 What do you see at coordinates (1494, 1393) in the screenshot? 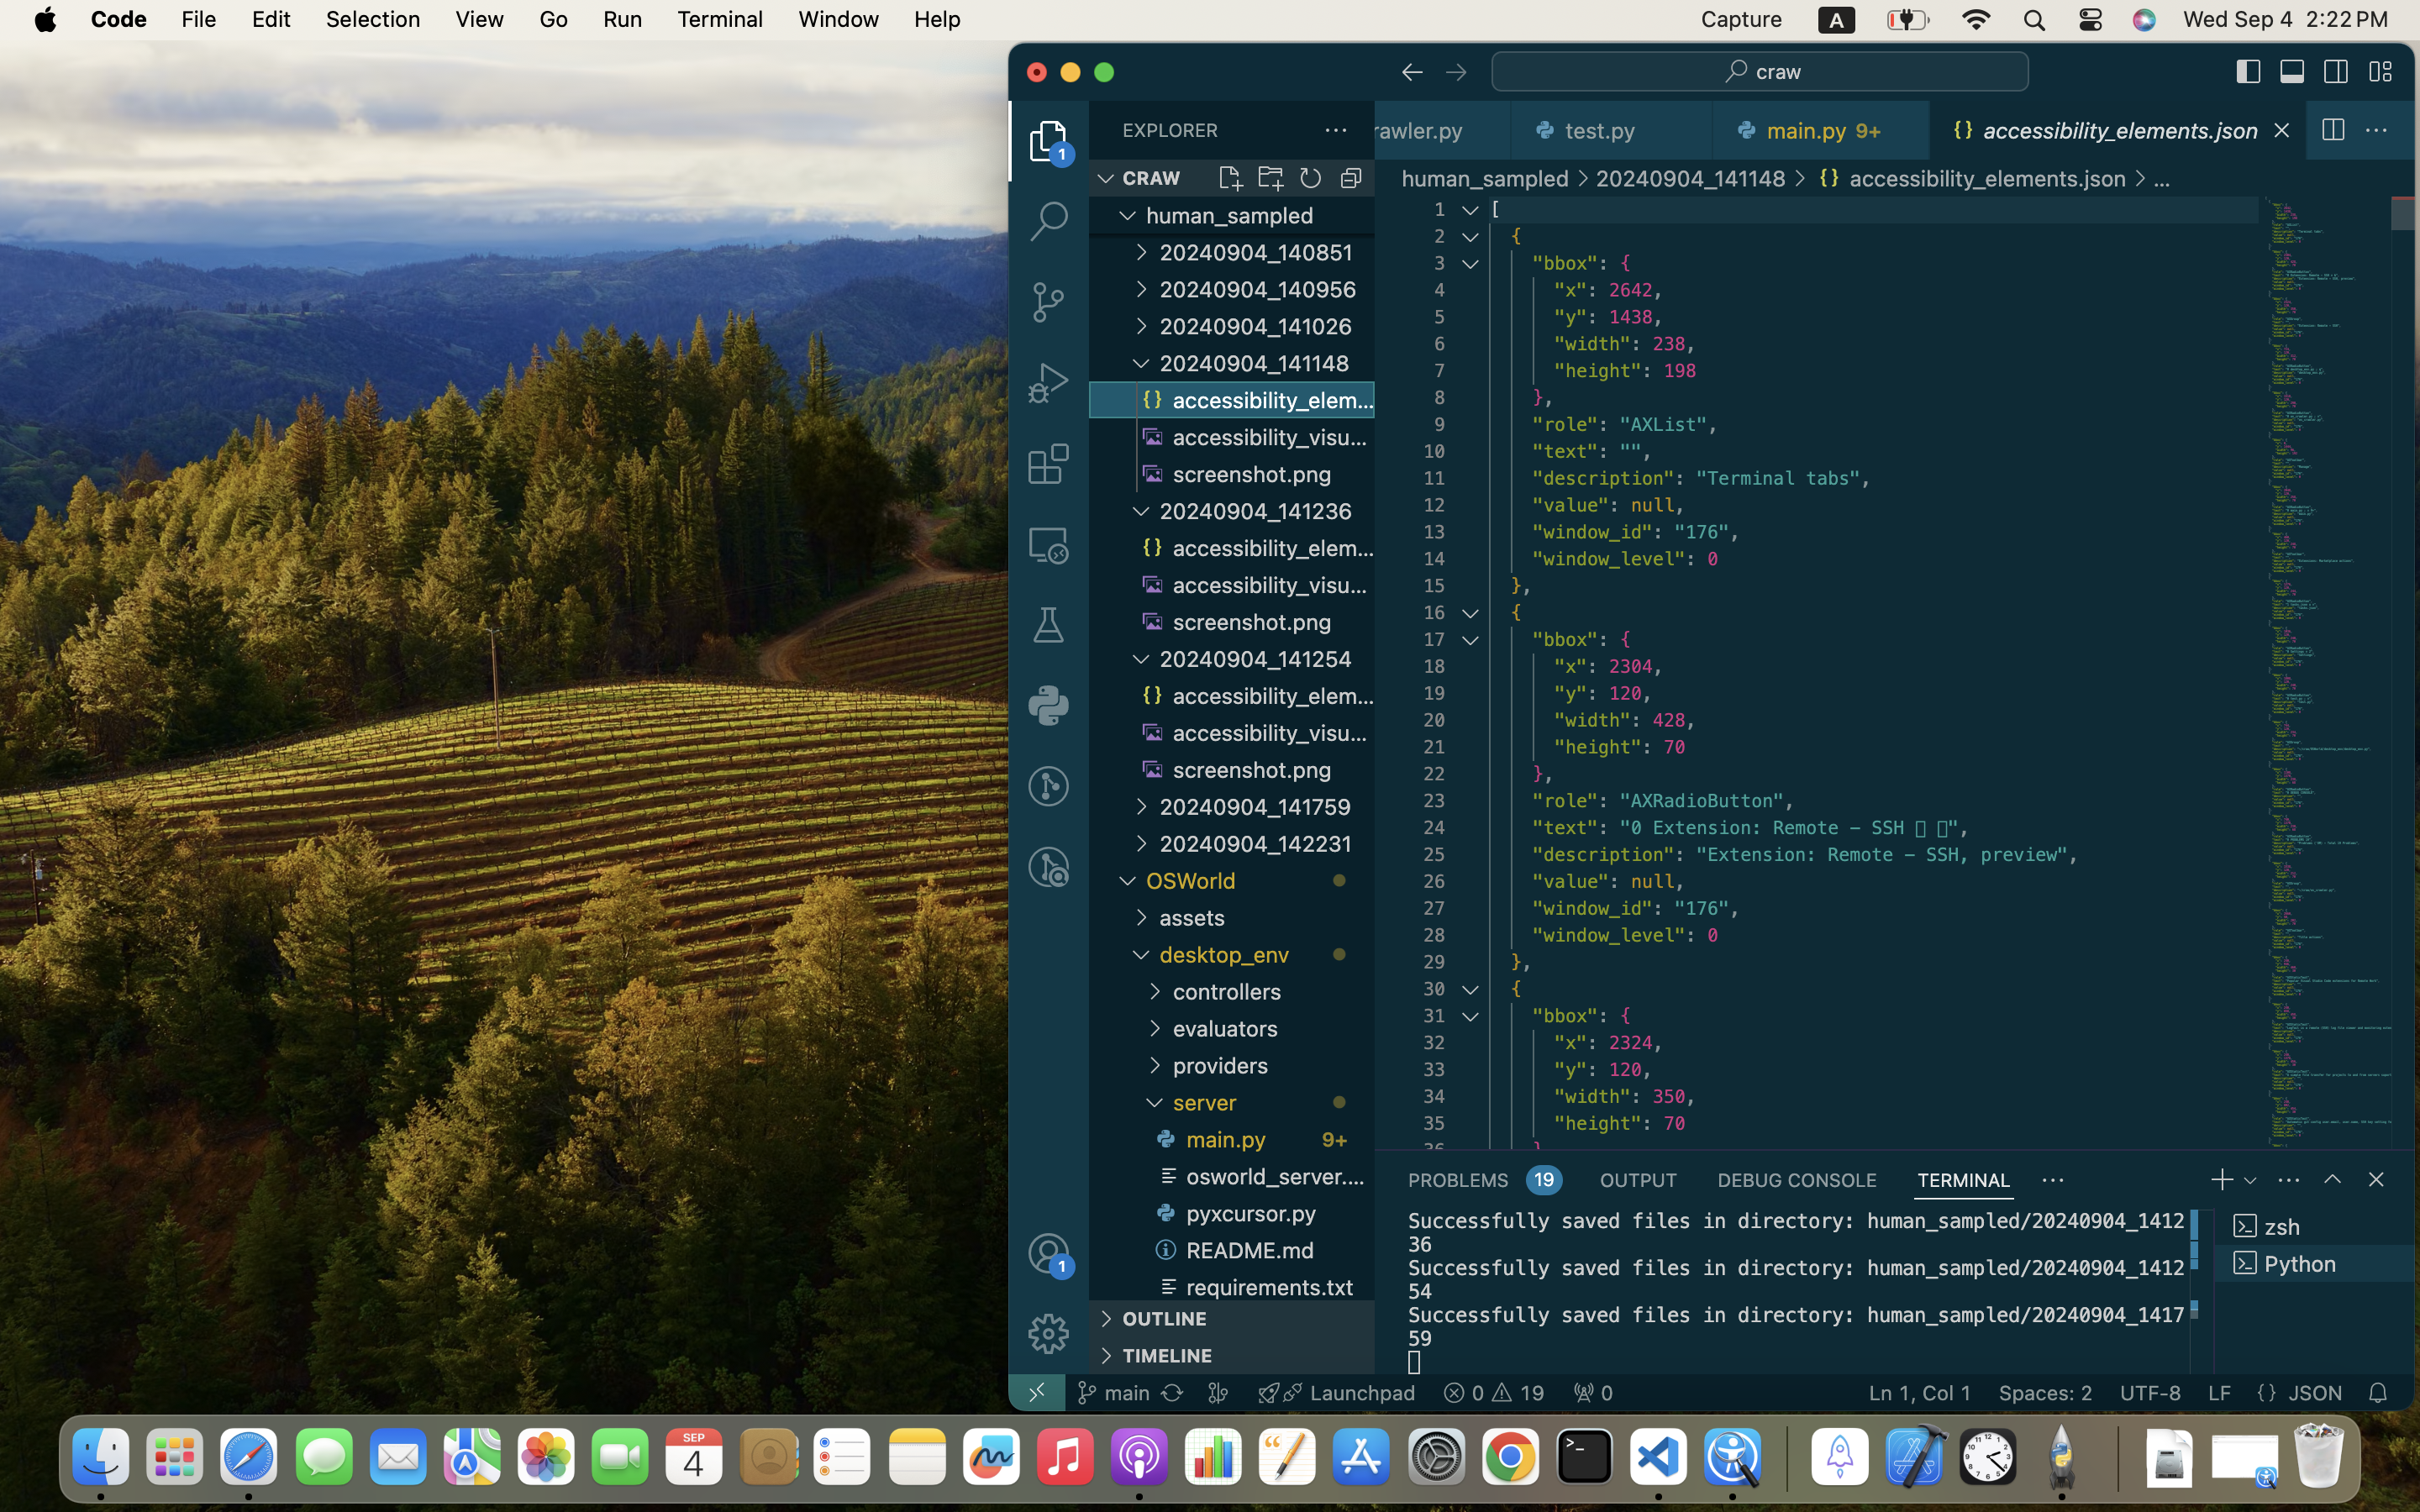
I see `19  0 ` at bounding box center [1494, 1393].